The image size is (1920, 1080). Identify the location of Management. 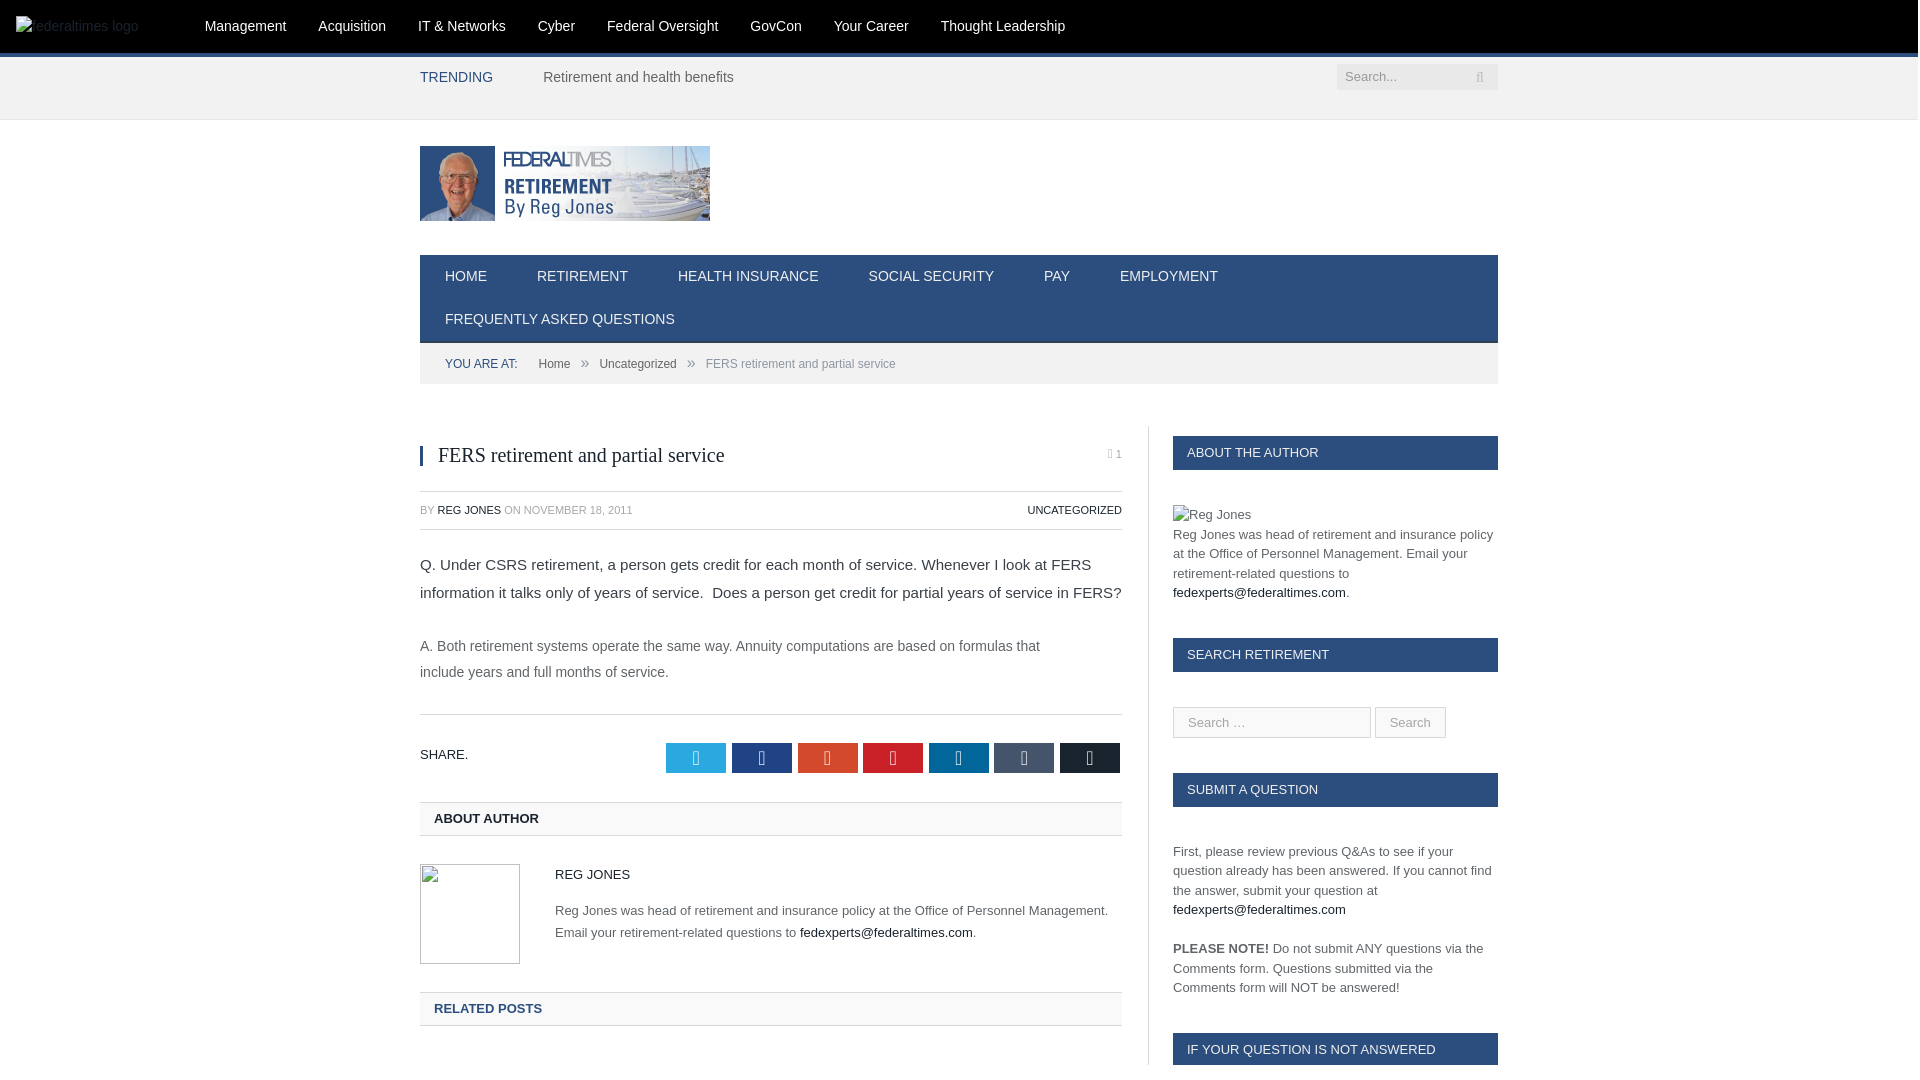
(246, 26).